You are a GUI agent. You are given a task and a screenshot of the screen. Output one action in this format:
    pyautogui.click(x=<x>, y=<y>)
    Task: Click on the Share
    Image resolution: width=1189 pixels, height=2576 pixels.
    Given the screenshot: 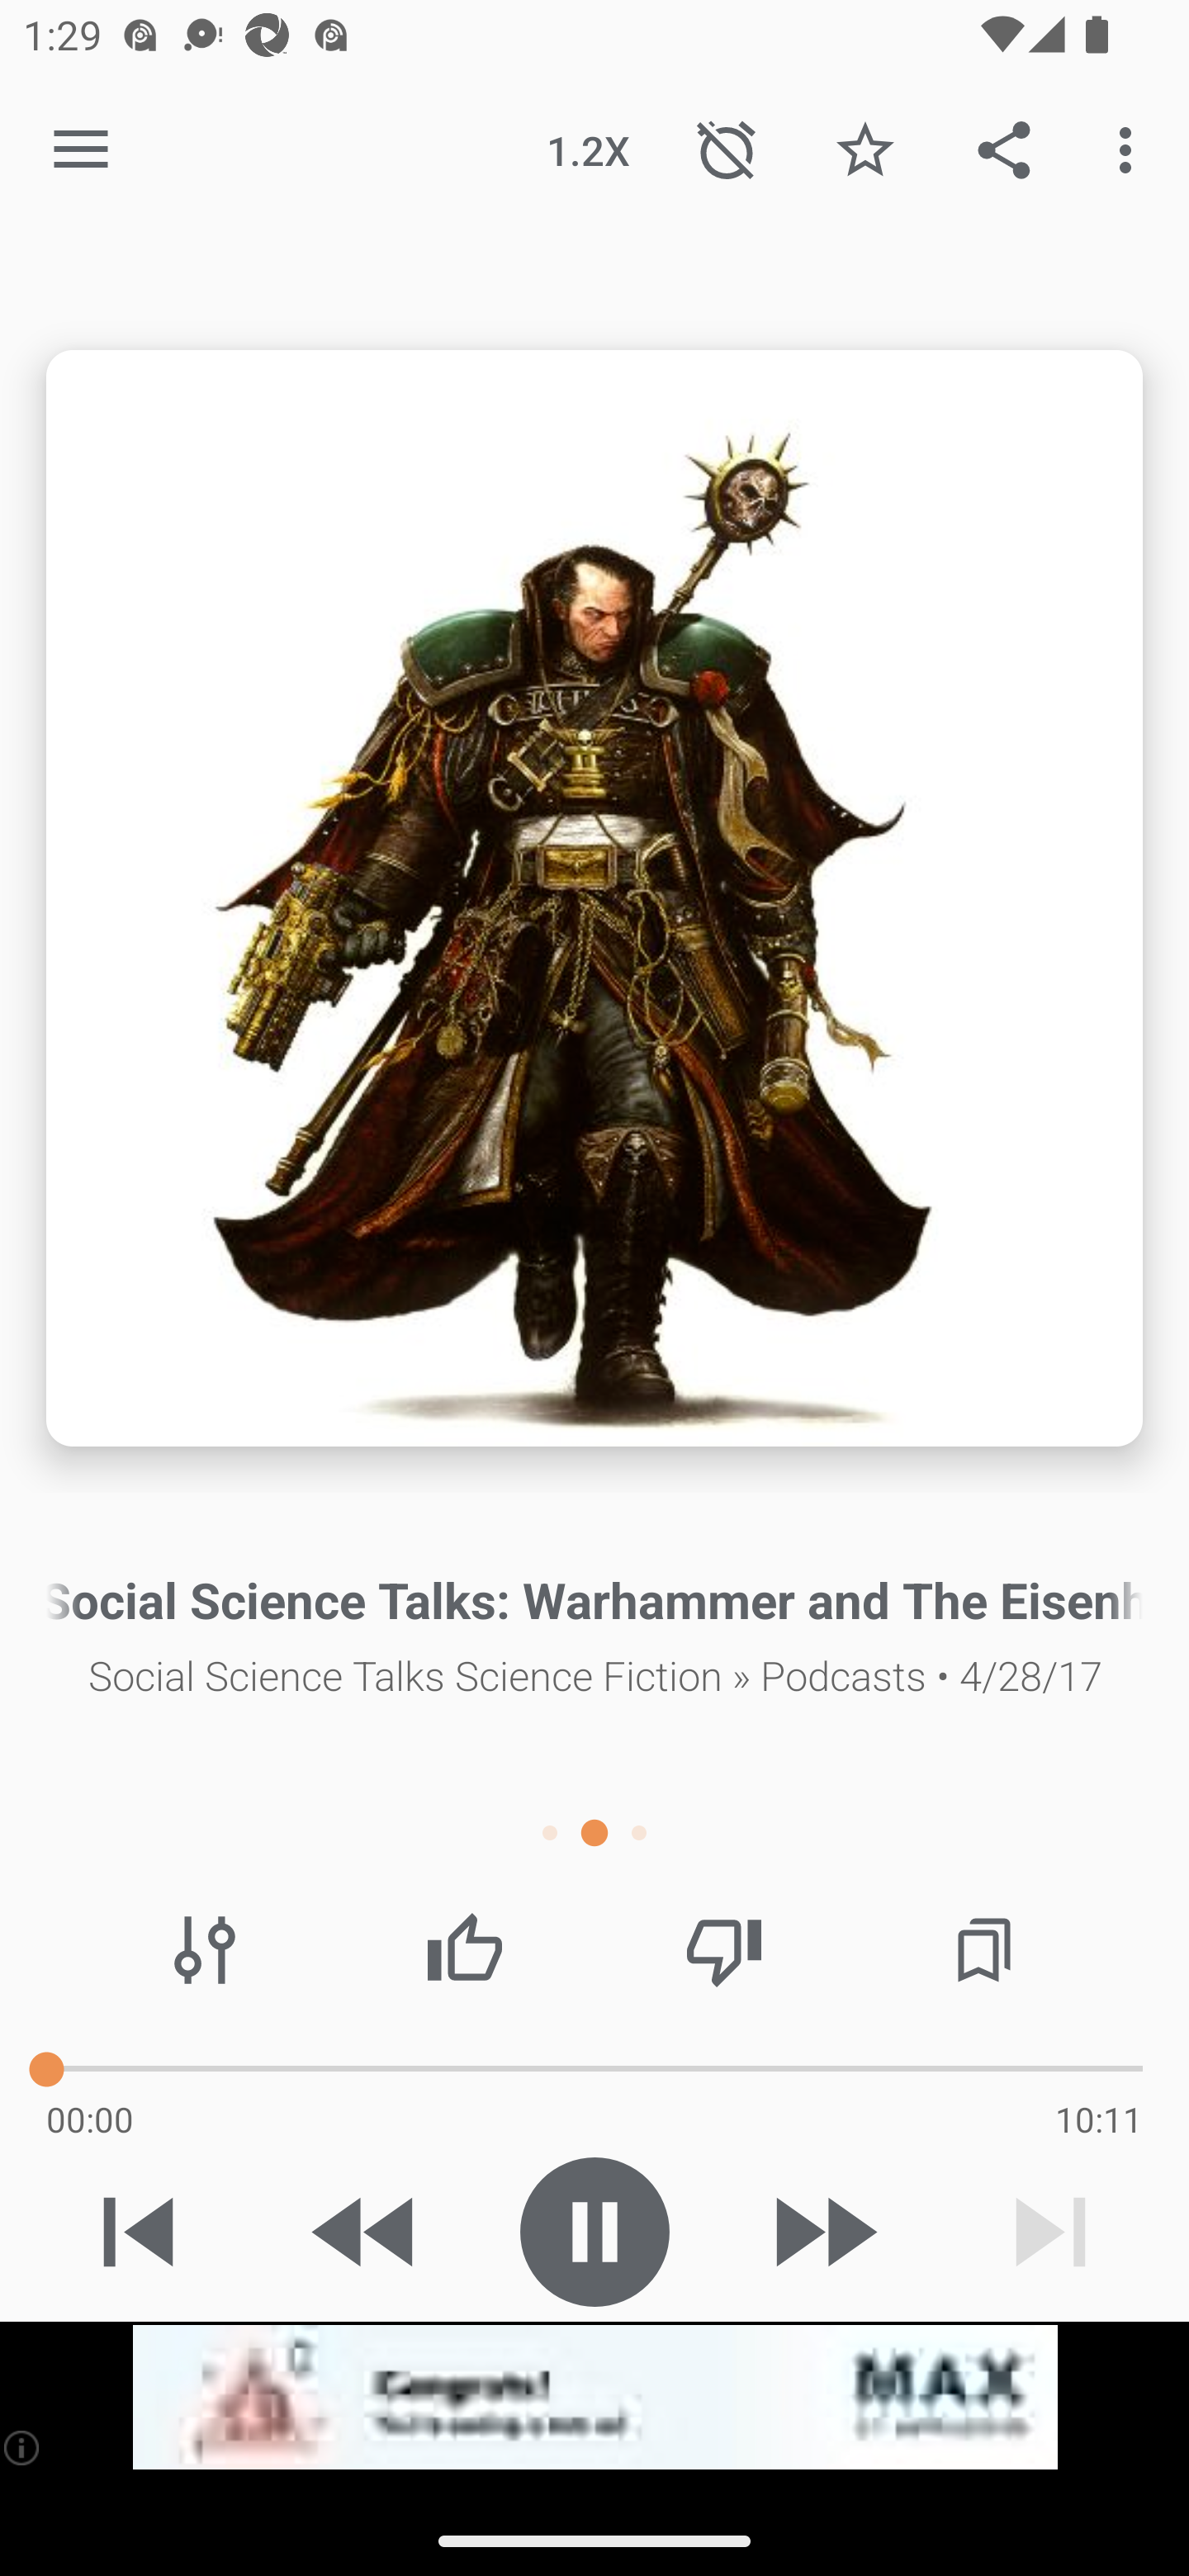 What is the action you would take?
    pyautogui.click(x=1004, y=149)
    